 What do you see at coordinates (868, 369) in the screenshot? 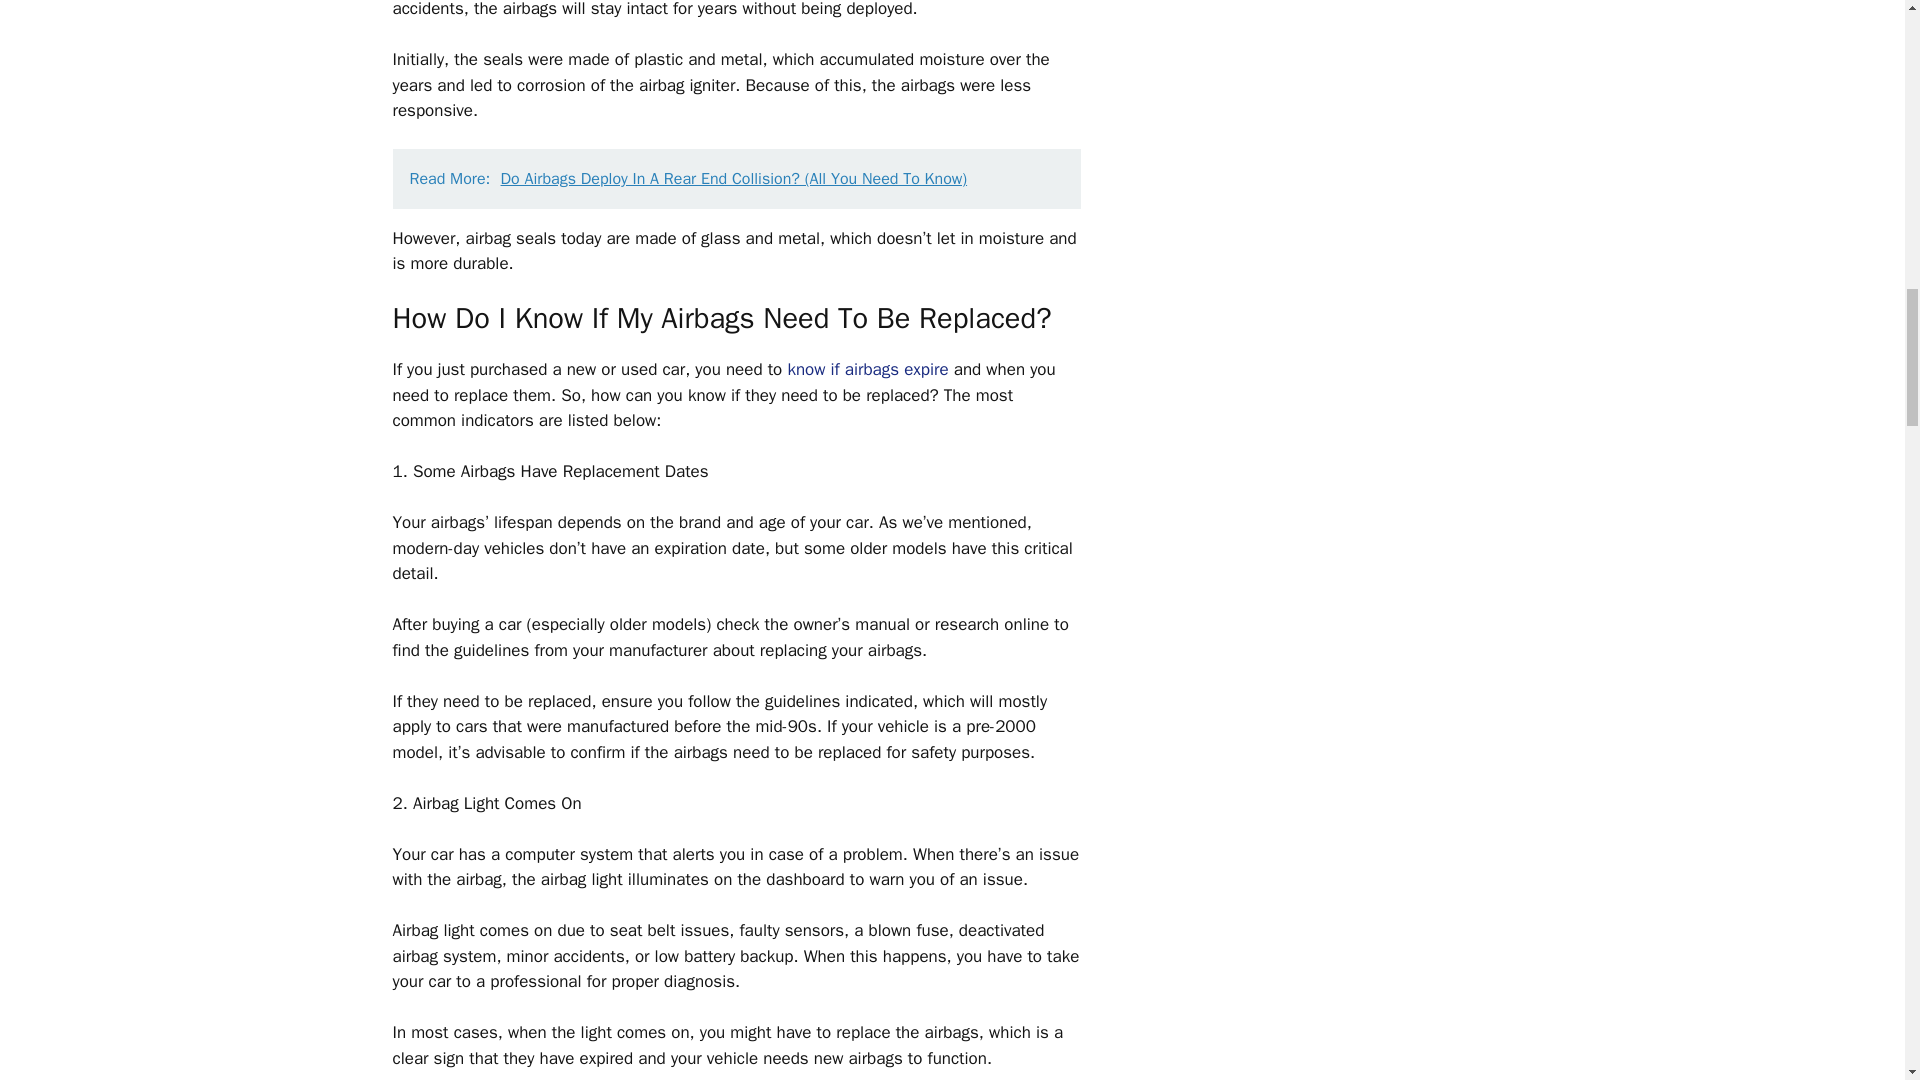
I see `know if airbags expire` at bounding box center [868, 369].